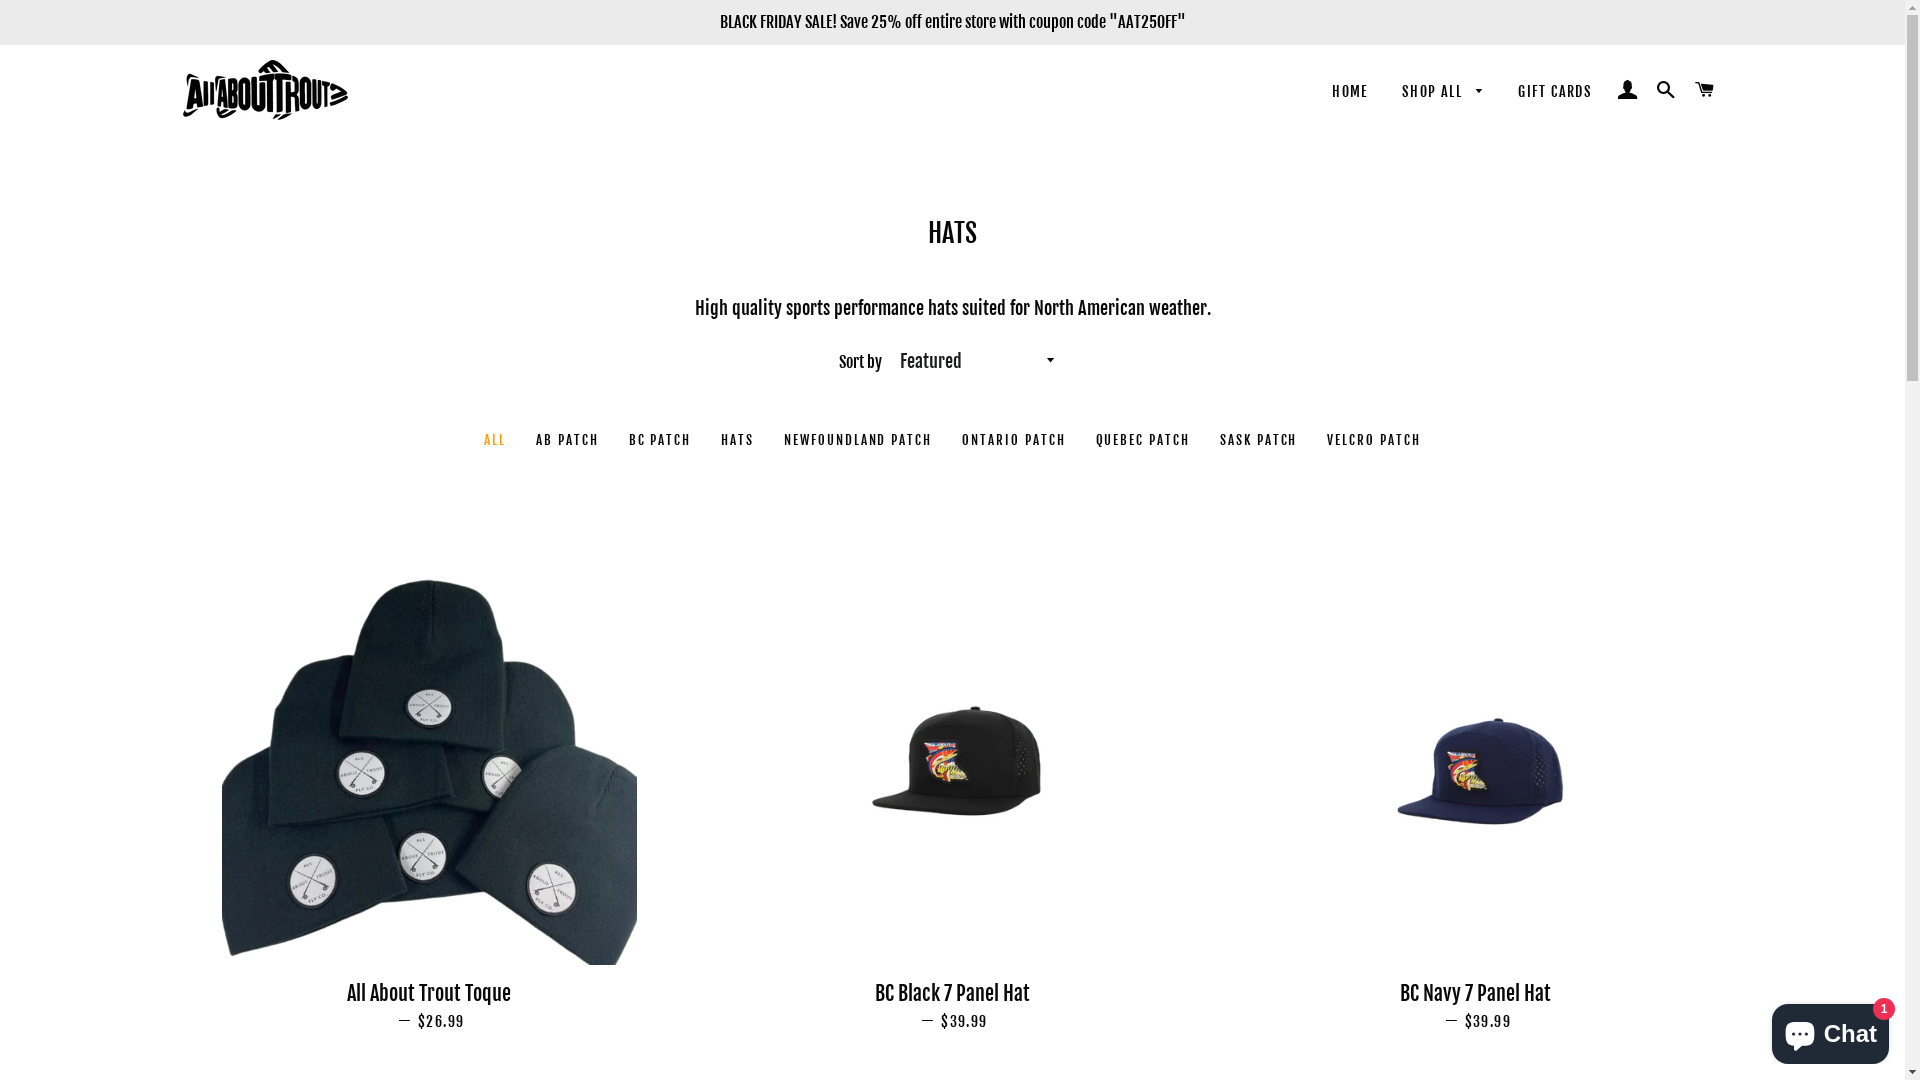 The width and height of the screenshot is (1920, 1080). Describe the element at coordinates (1014, 440) in the screenshot. I see `ONTARIO PATCH` at that location.